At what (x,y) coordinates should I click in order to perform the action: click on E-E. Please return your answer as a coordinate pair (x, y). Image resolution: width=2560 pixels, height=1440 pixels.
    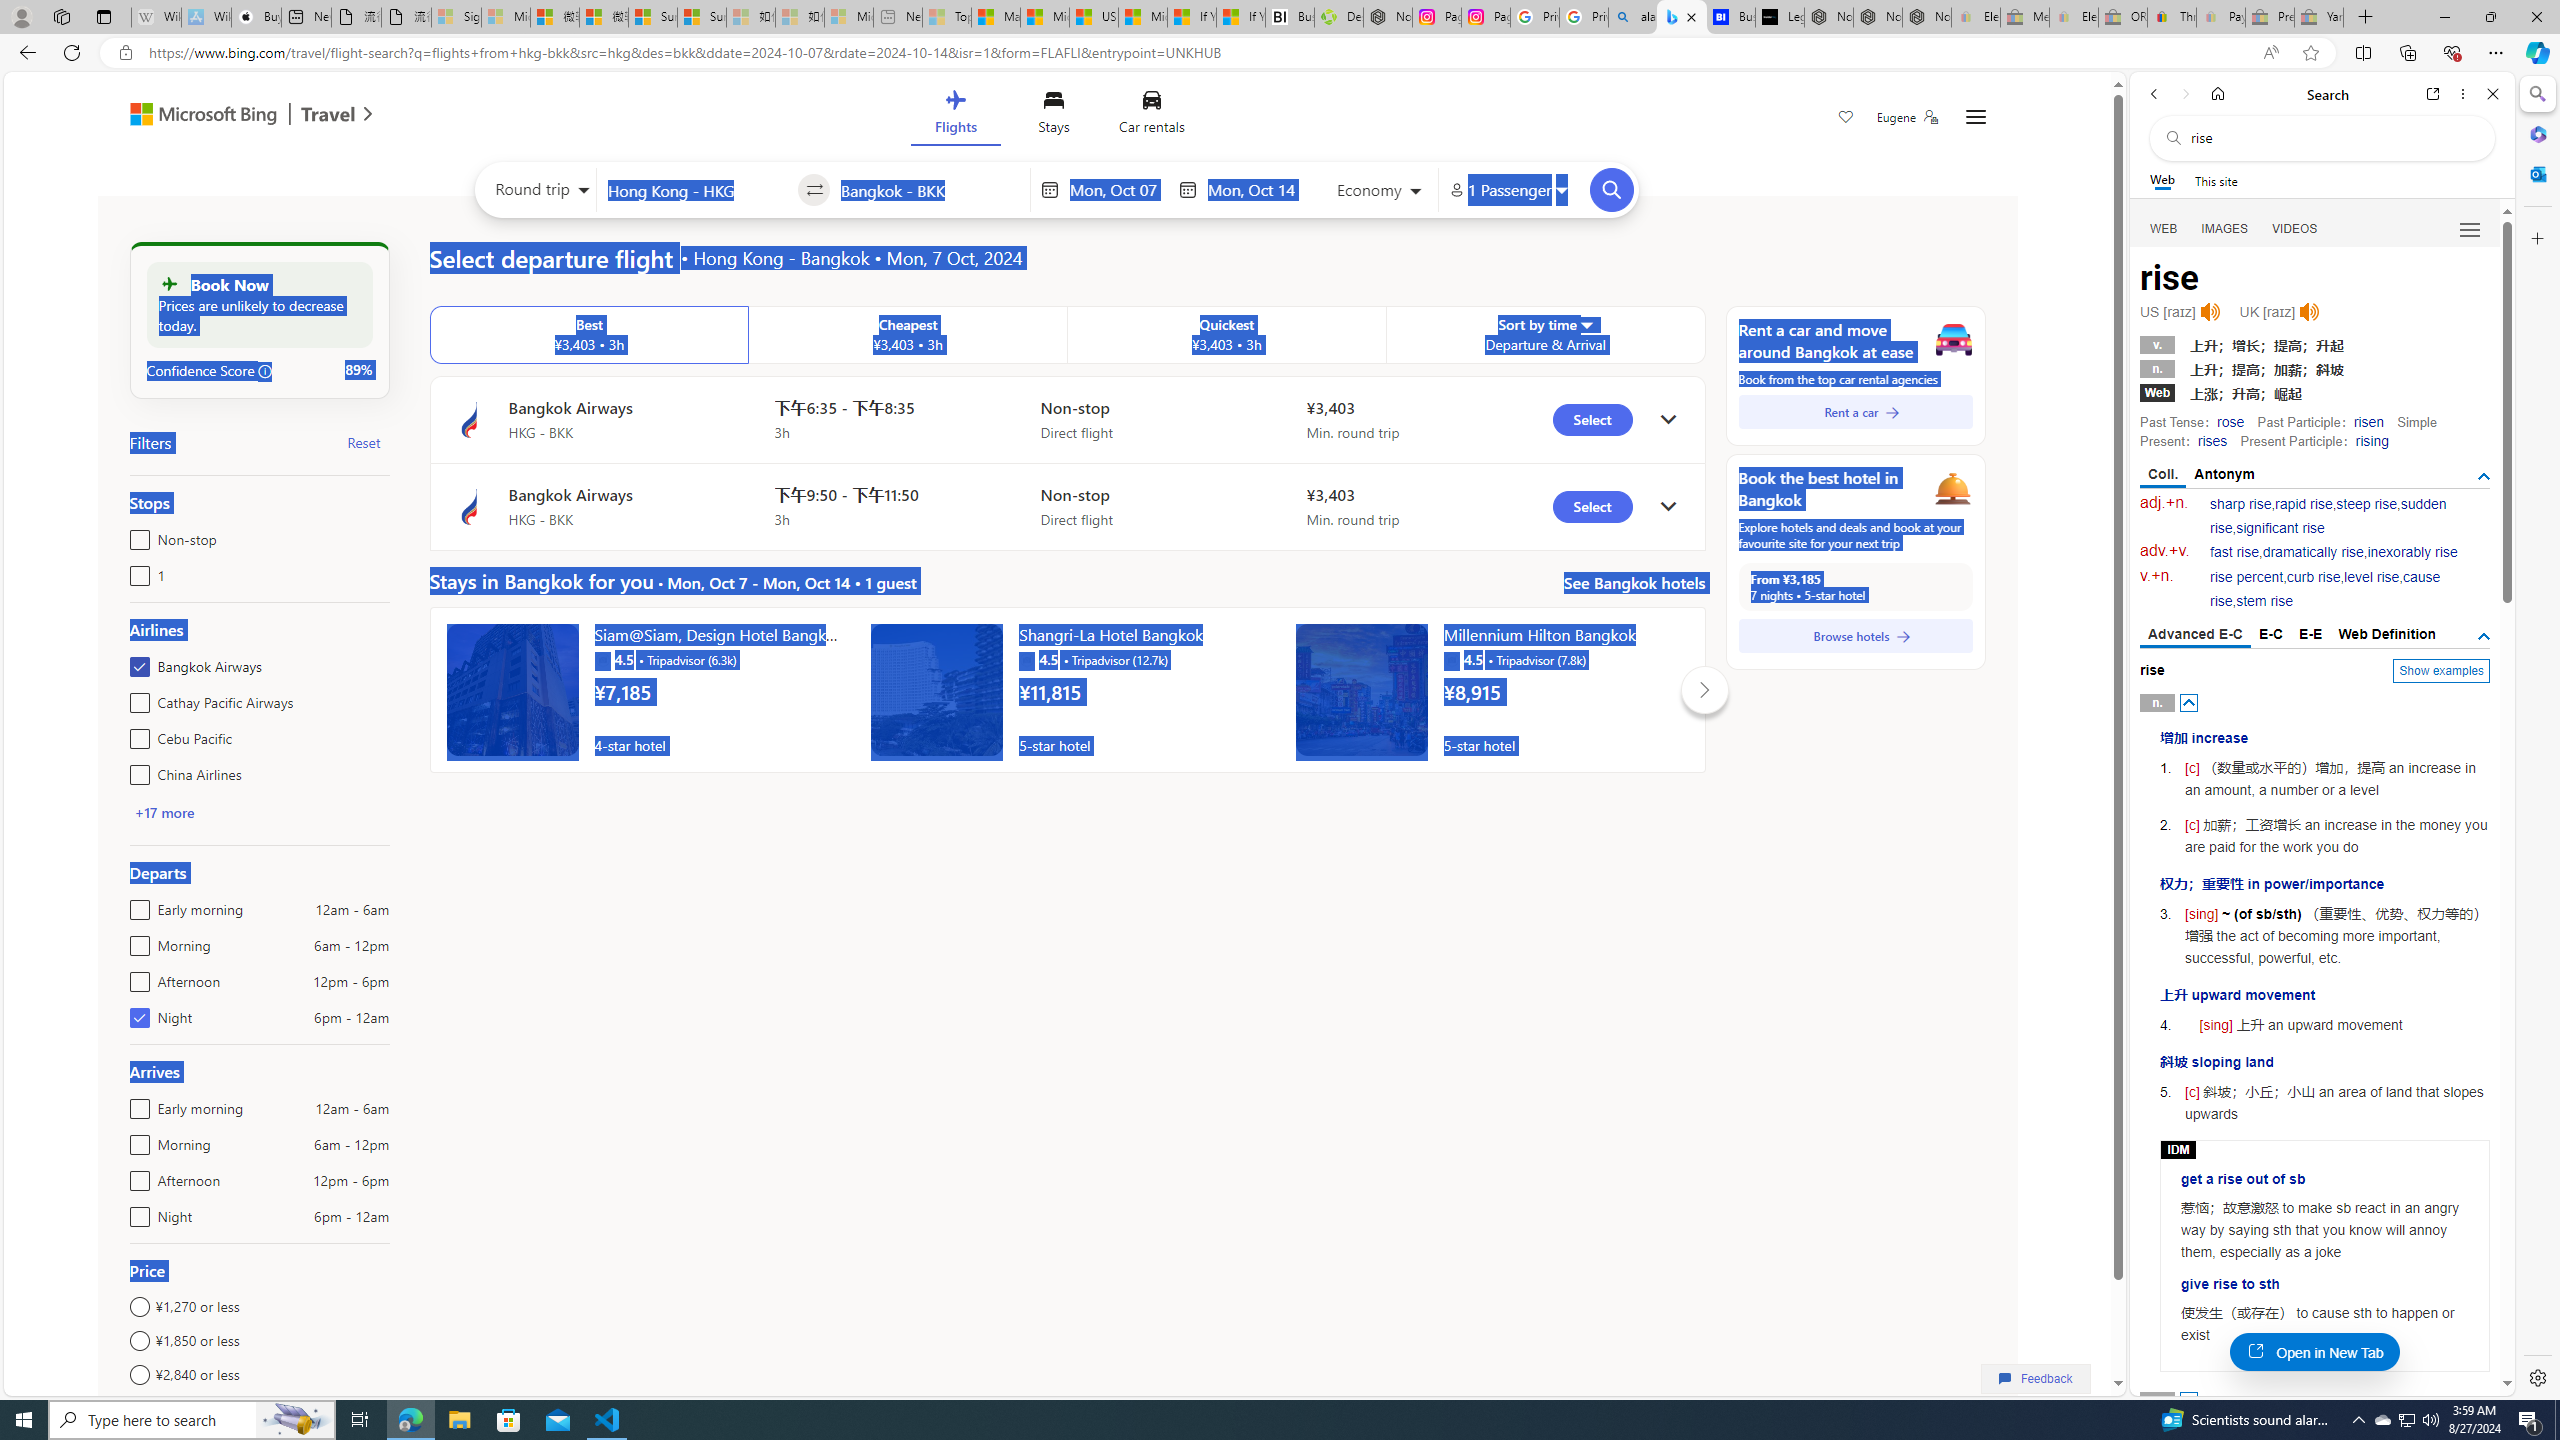
    Looking at the image, I should click on (2312, 634).